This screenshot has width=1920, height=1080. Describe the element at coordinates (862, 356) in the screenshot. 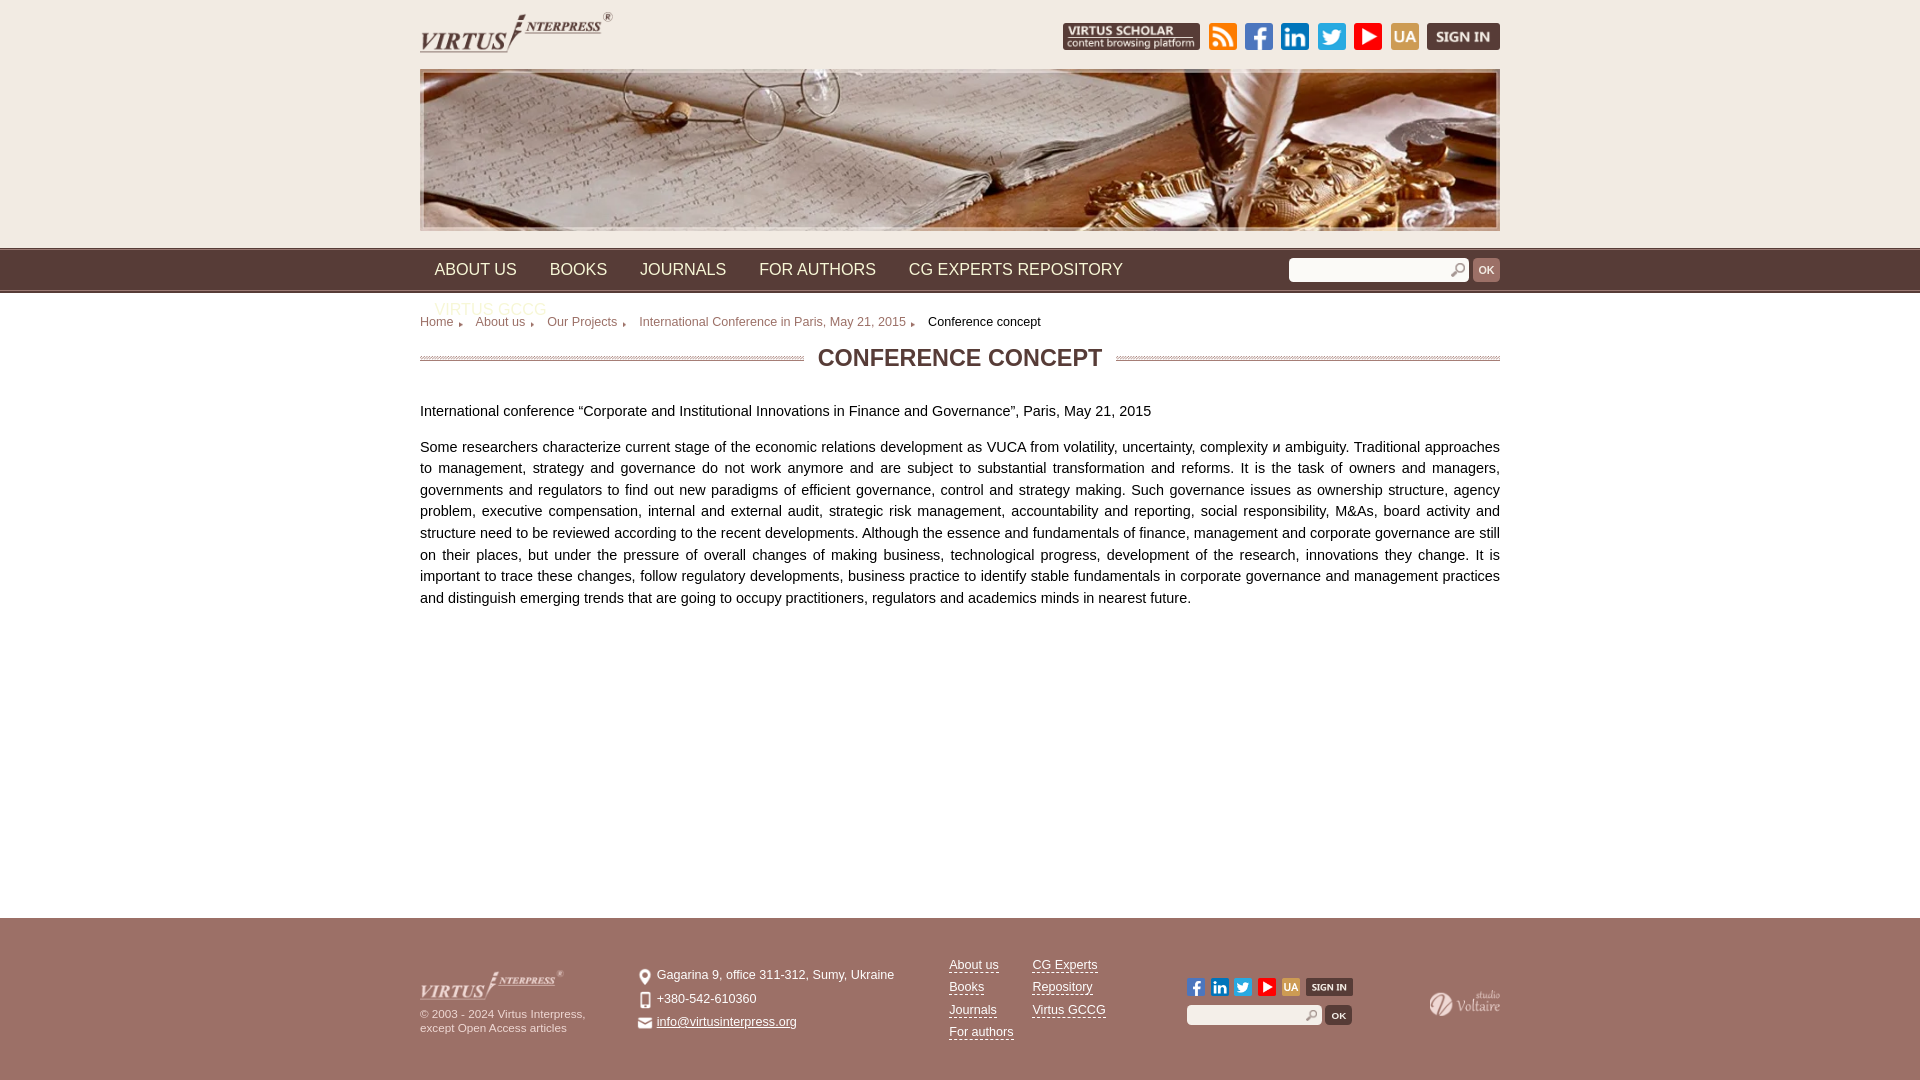

I see `International Conference in Paris, May 21, 2015` at that location.